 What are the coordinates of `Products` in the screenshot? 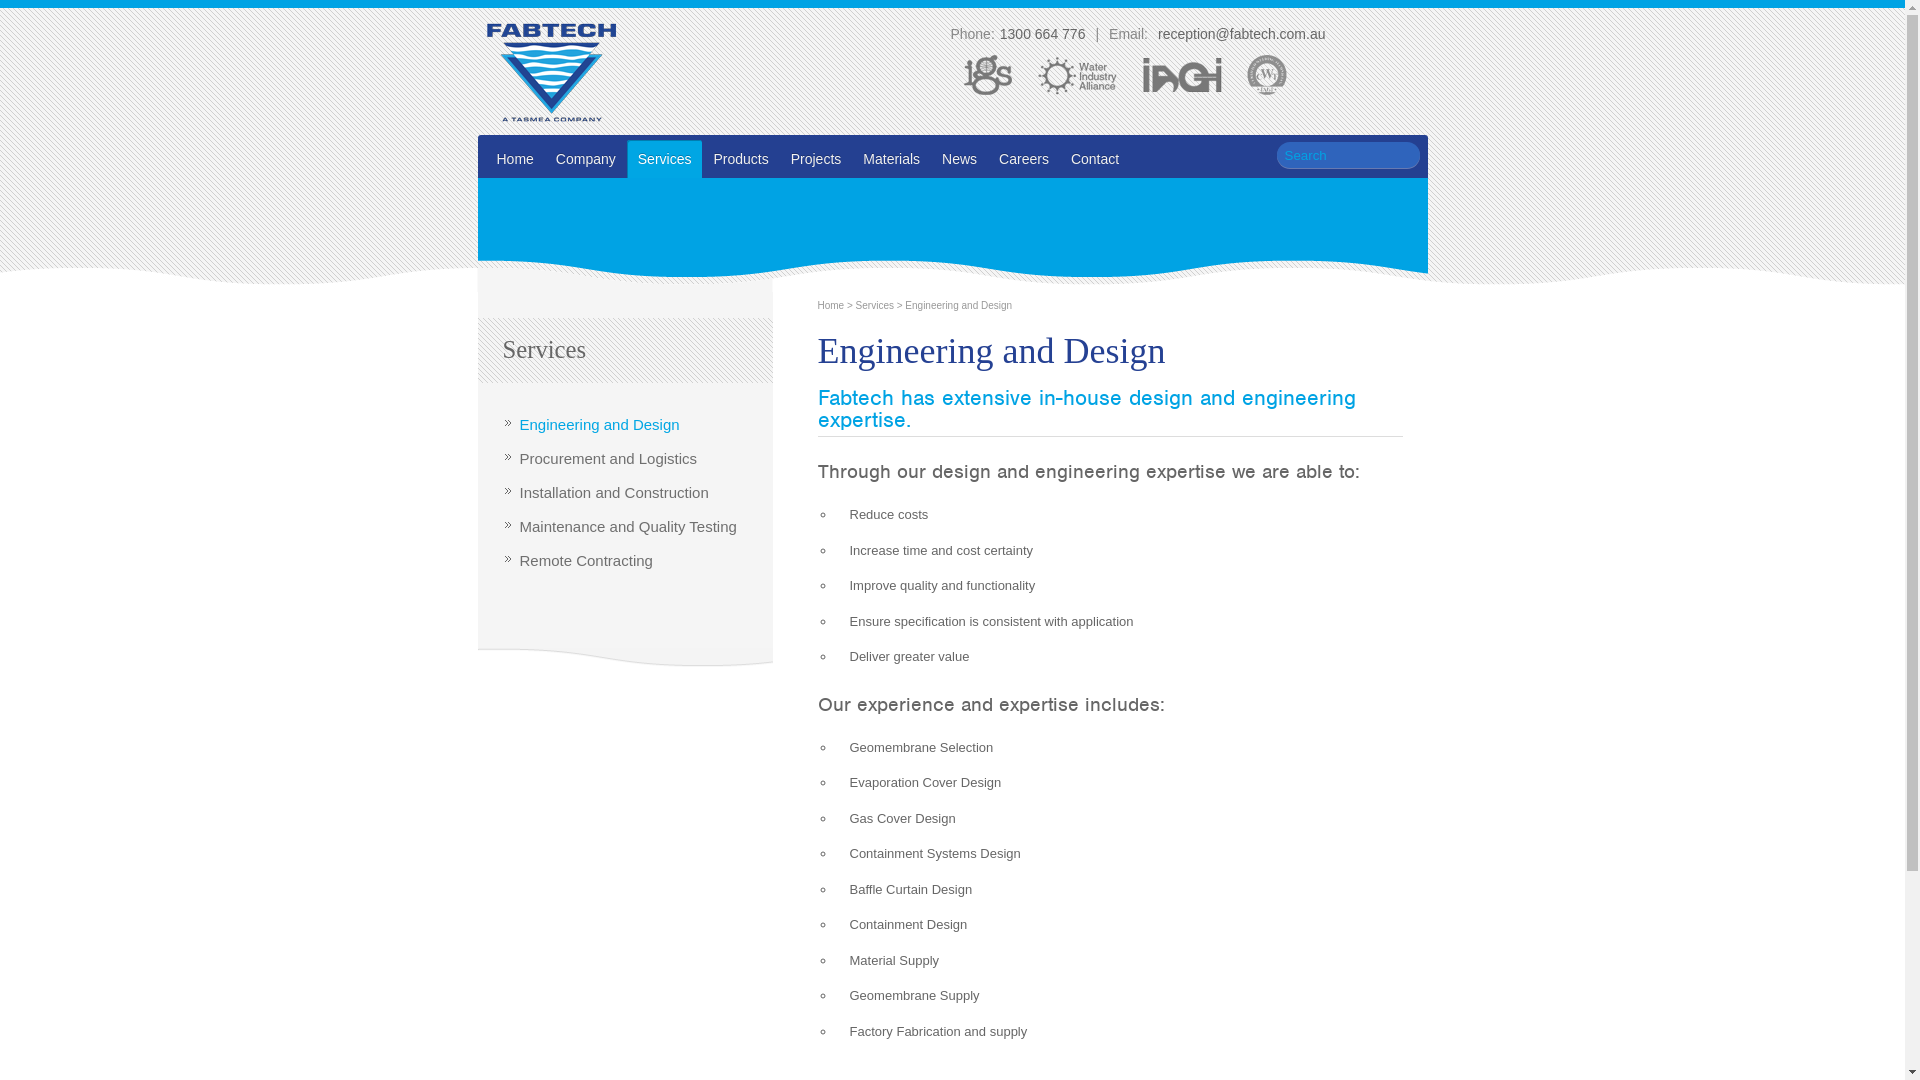 It's located at (740, 159).